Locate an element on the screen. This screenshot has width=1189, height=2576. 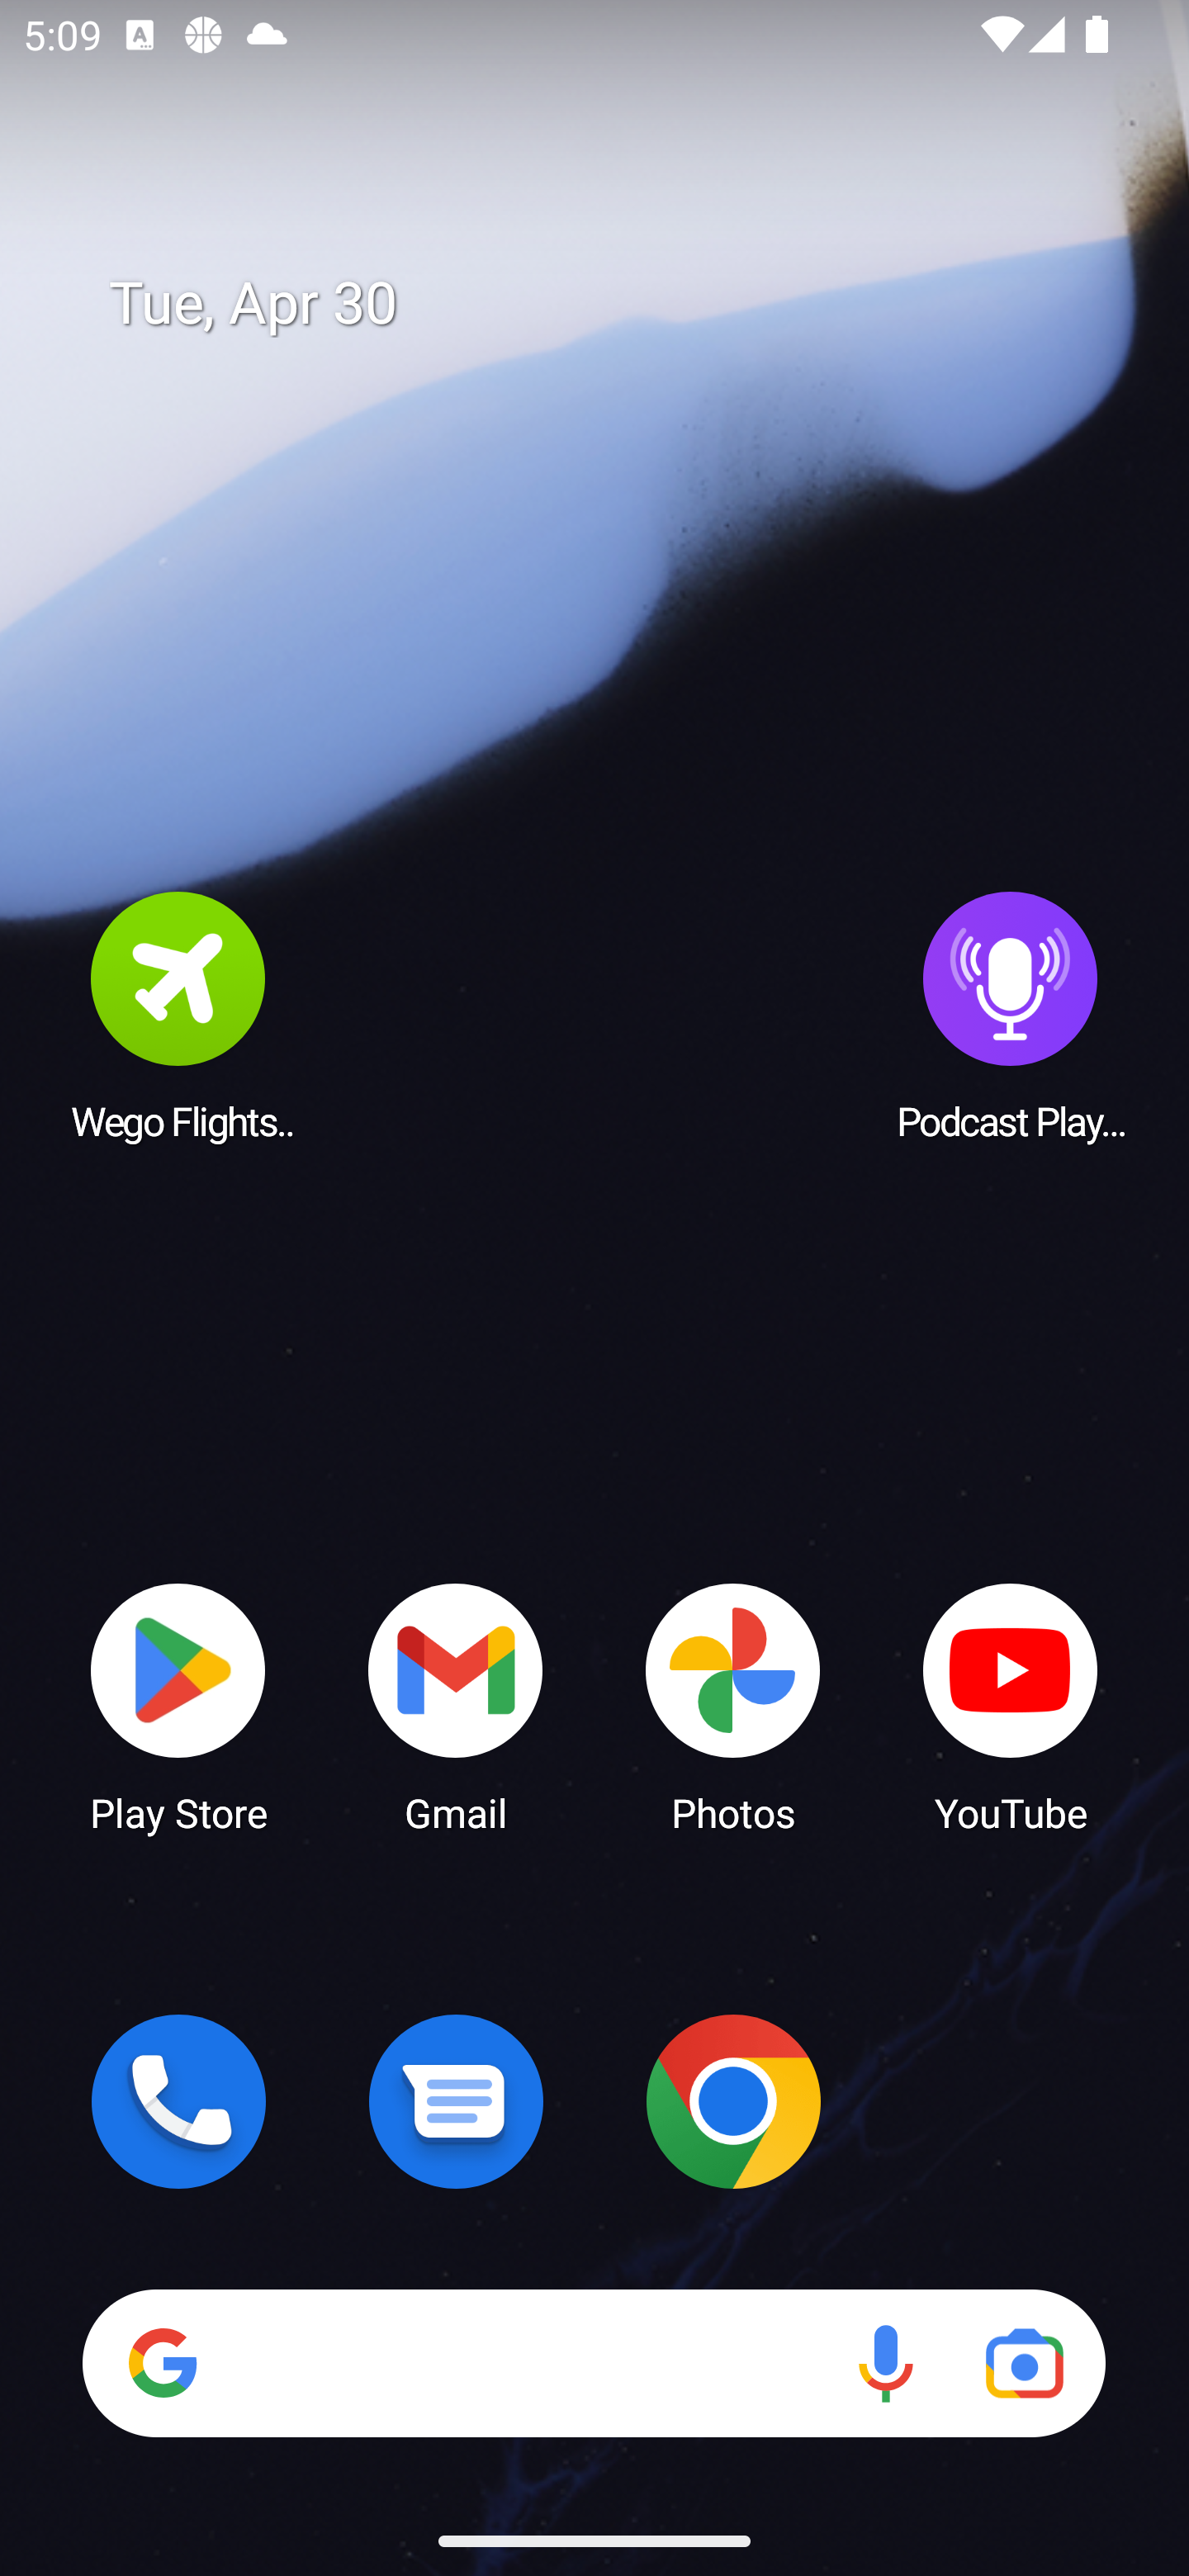
Photos is located at coordinates (733, 1706).